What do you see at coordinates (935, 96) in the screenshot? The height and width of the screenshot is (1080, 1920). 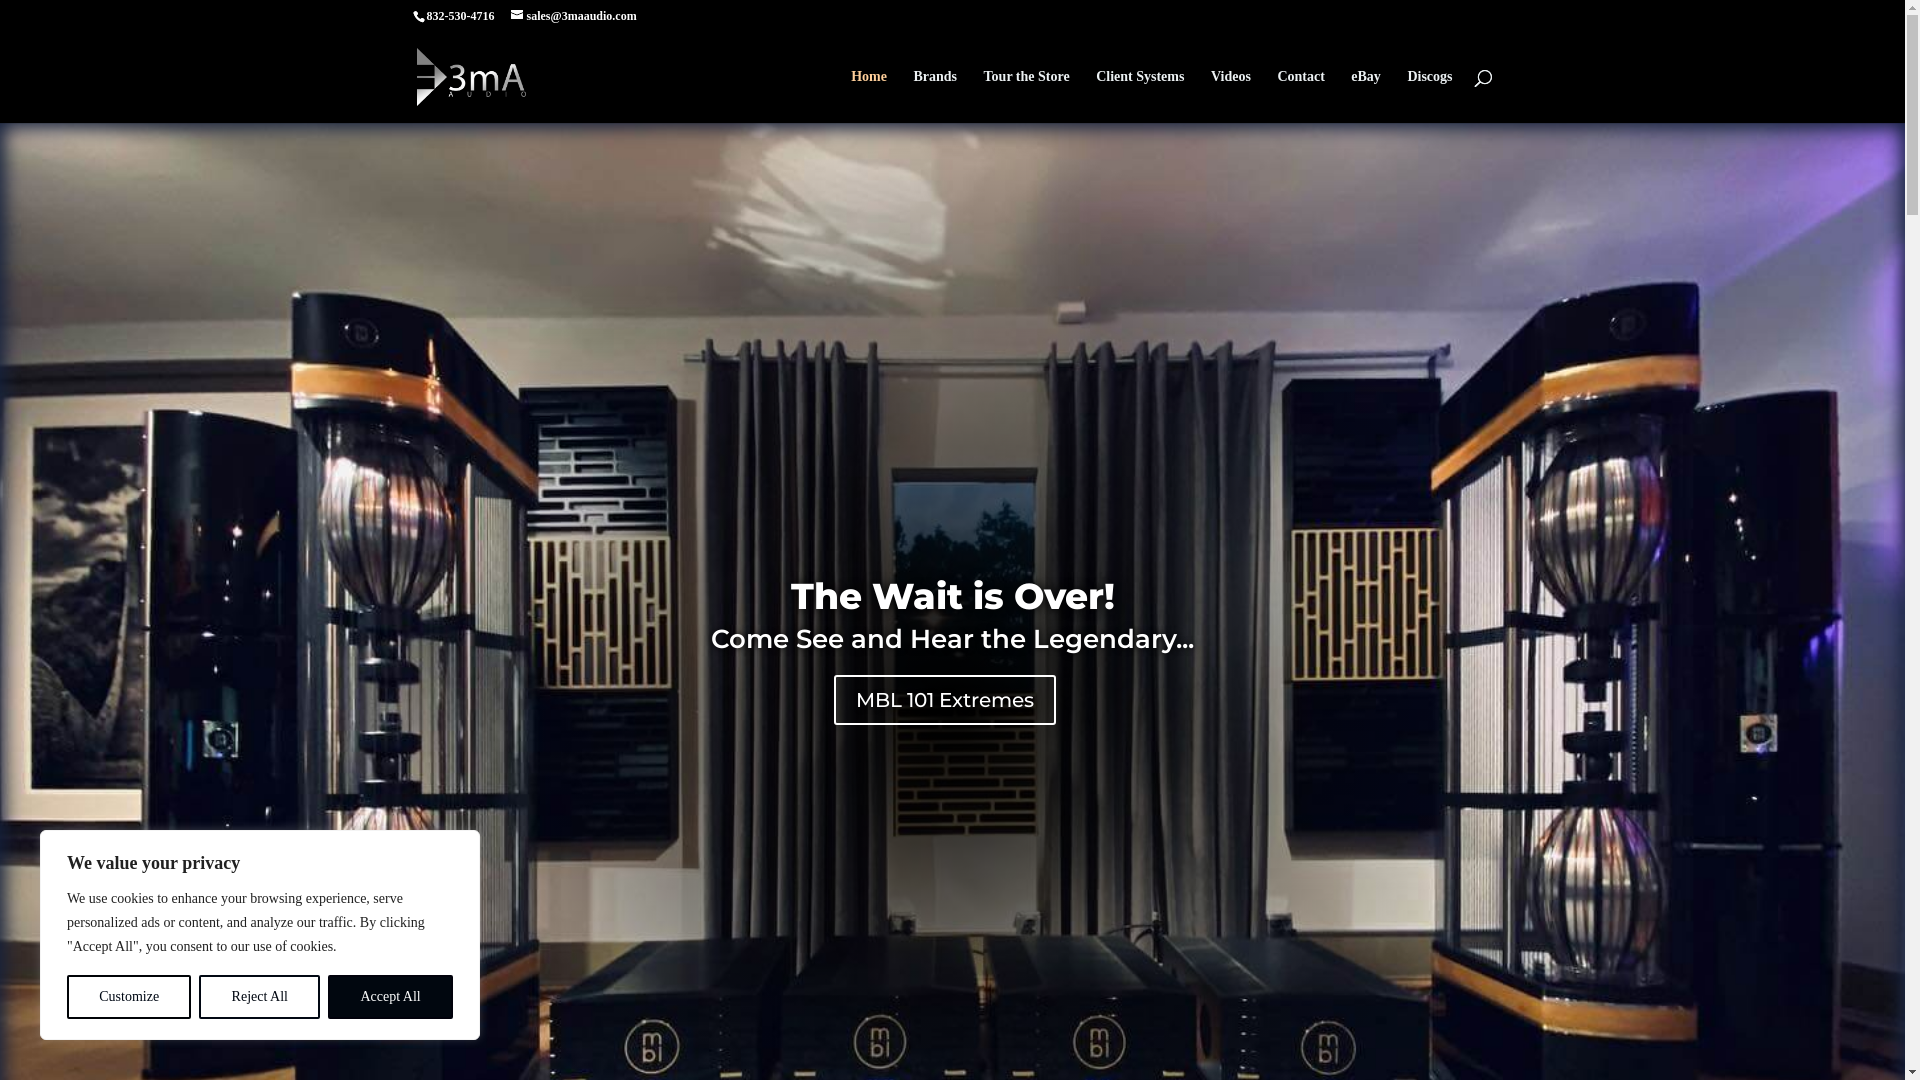 I see `Brands` at bounding box center [935, 96].